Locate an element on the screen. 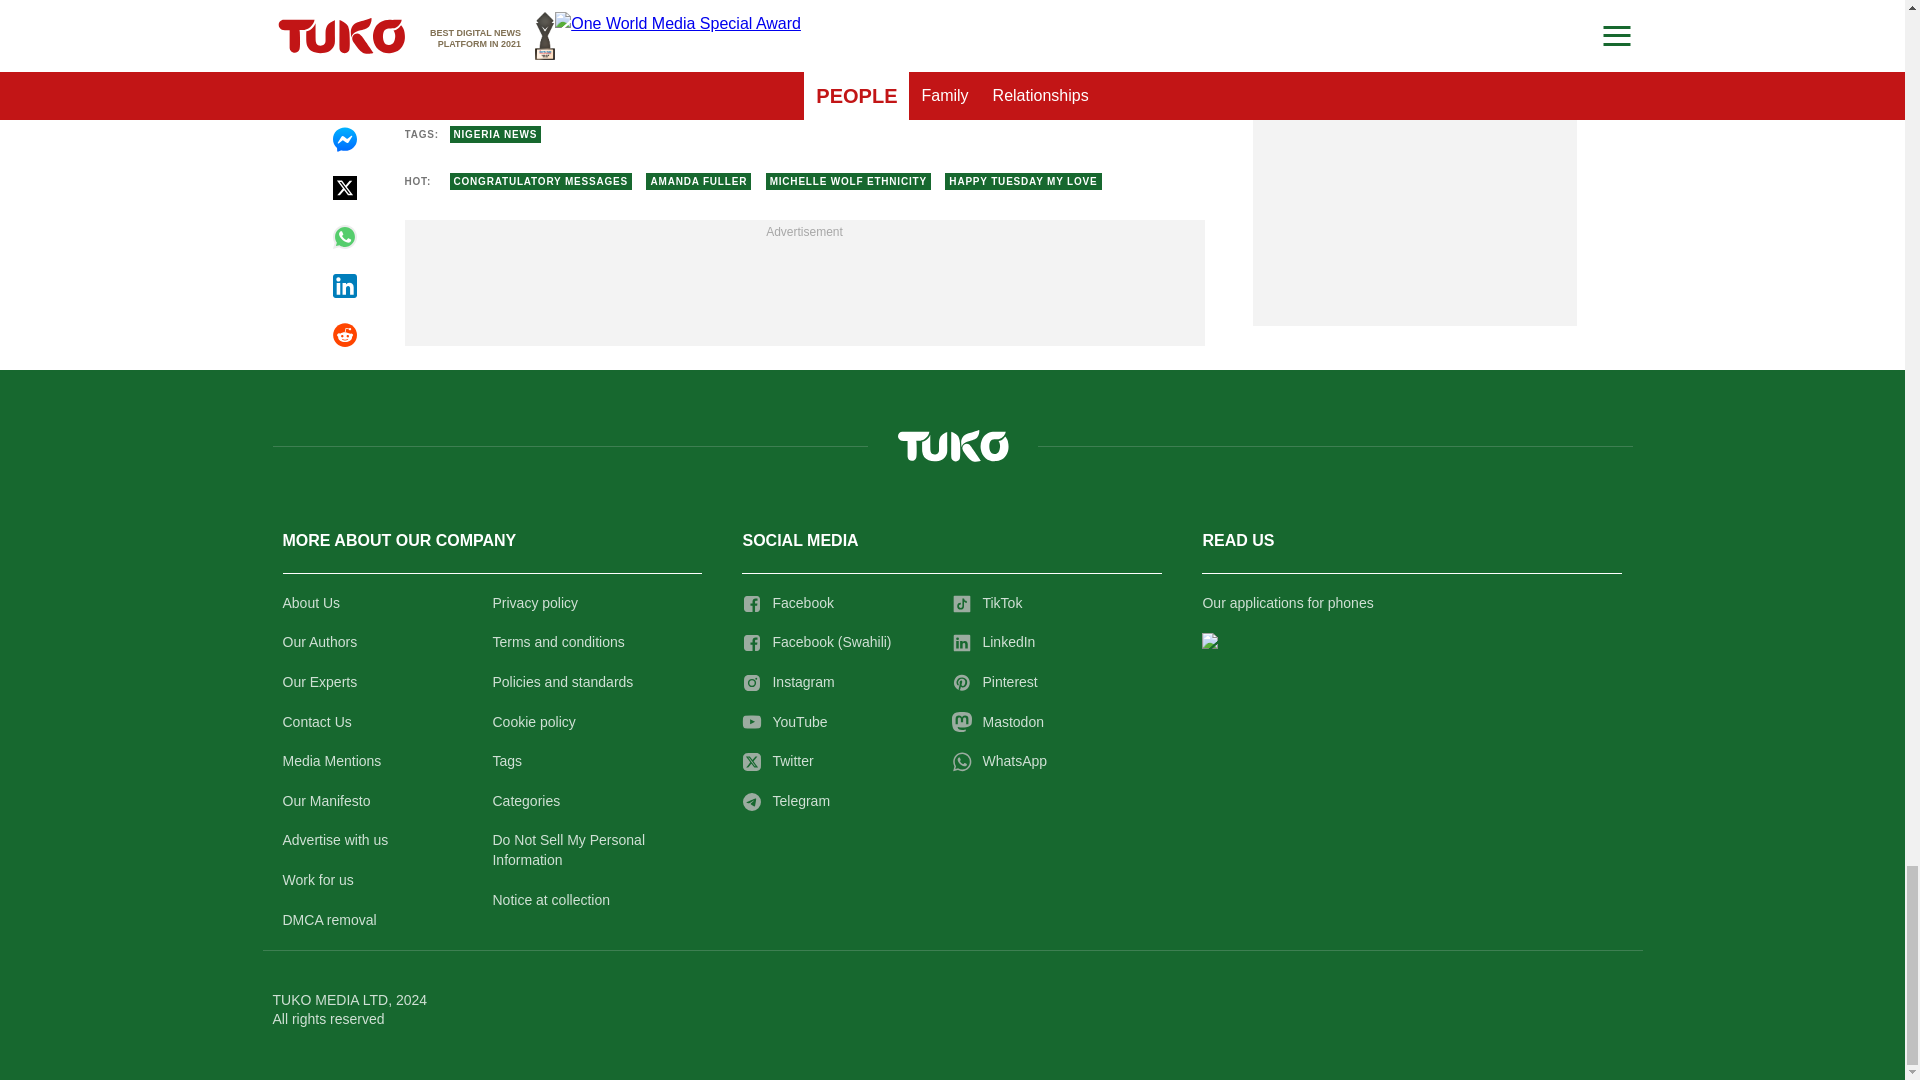 This screenshot has height=1080, width=1920. Author page is located at coordinates (1010, 69).